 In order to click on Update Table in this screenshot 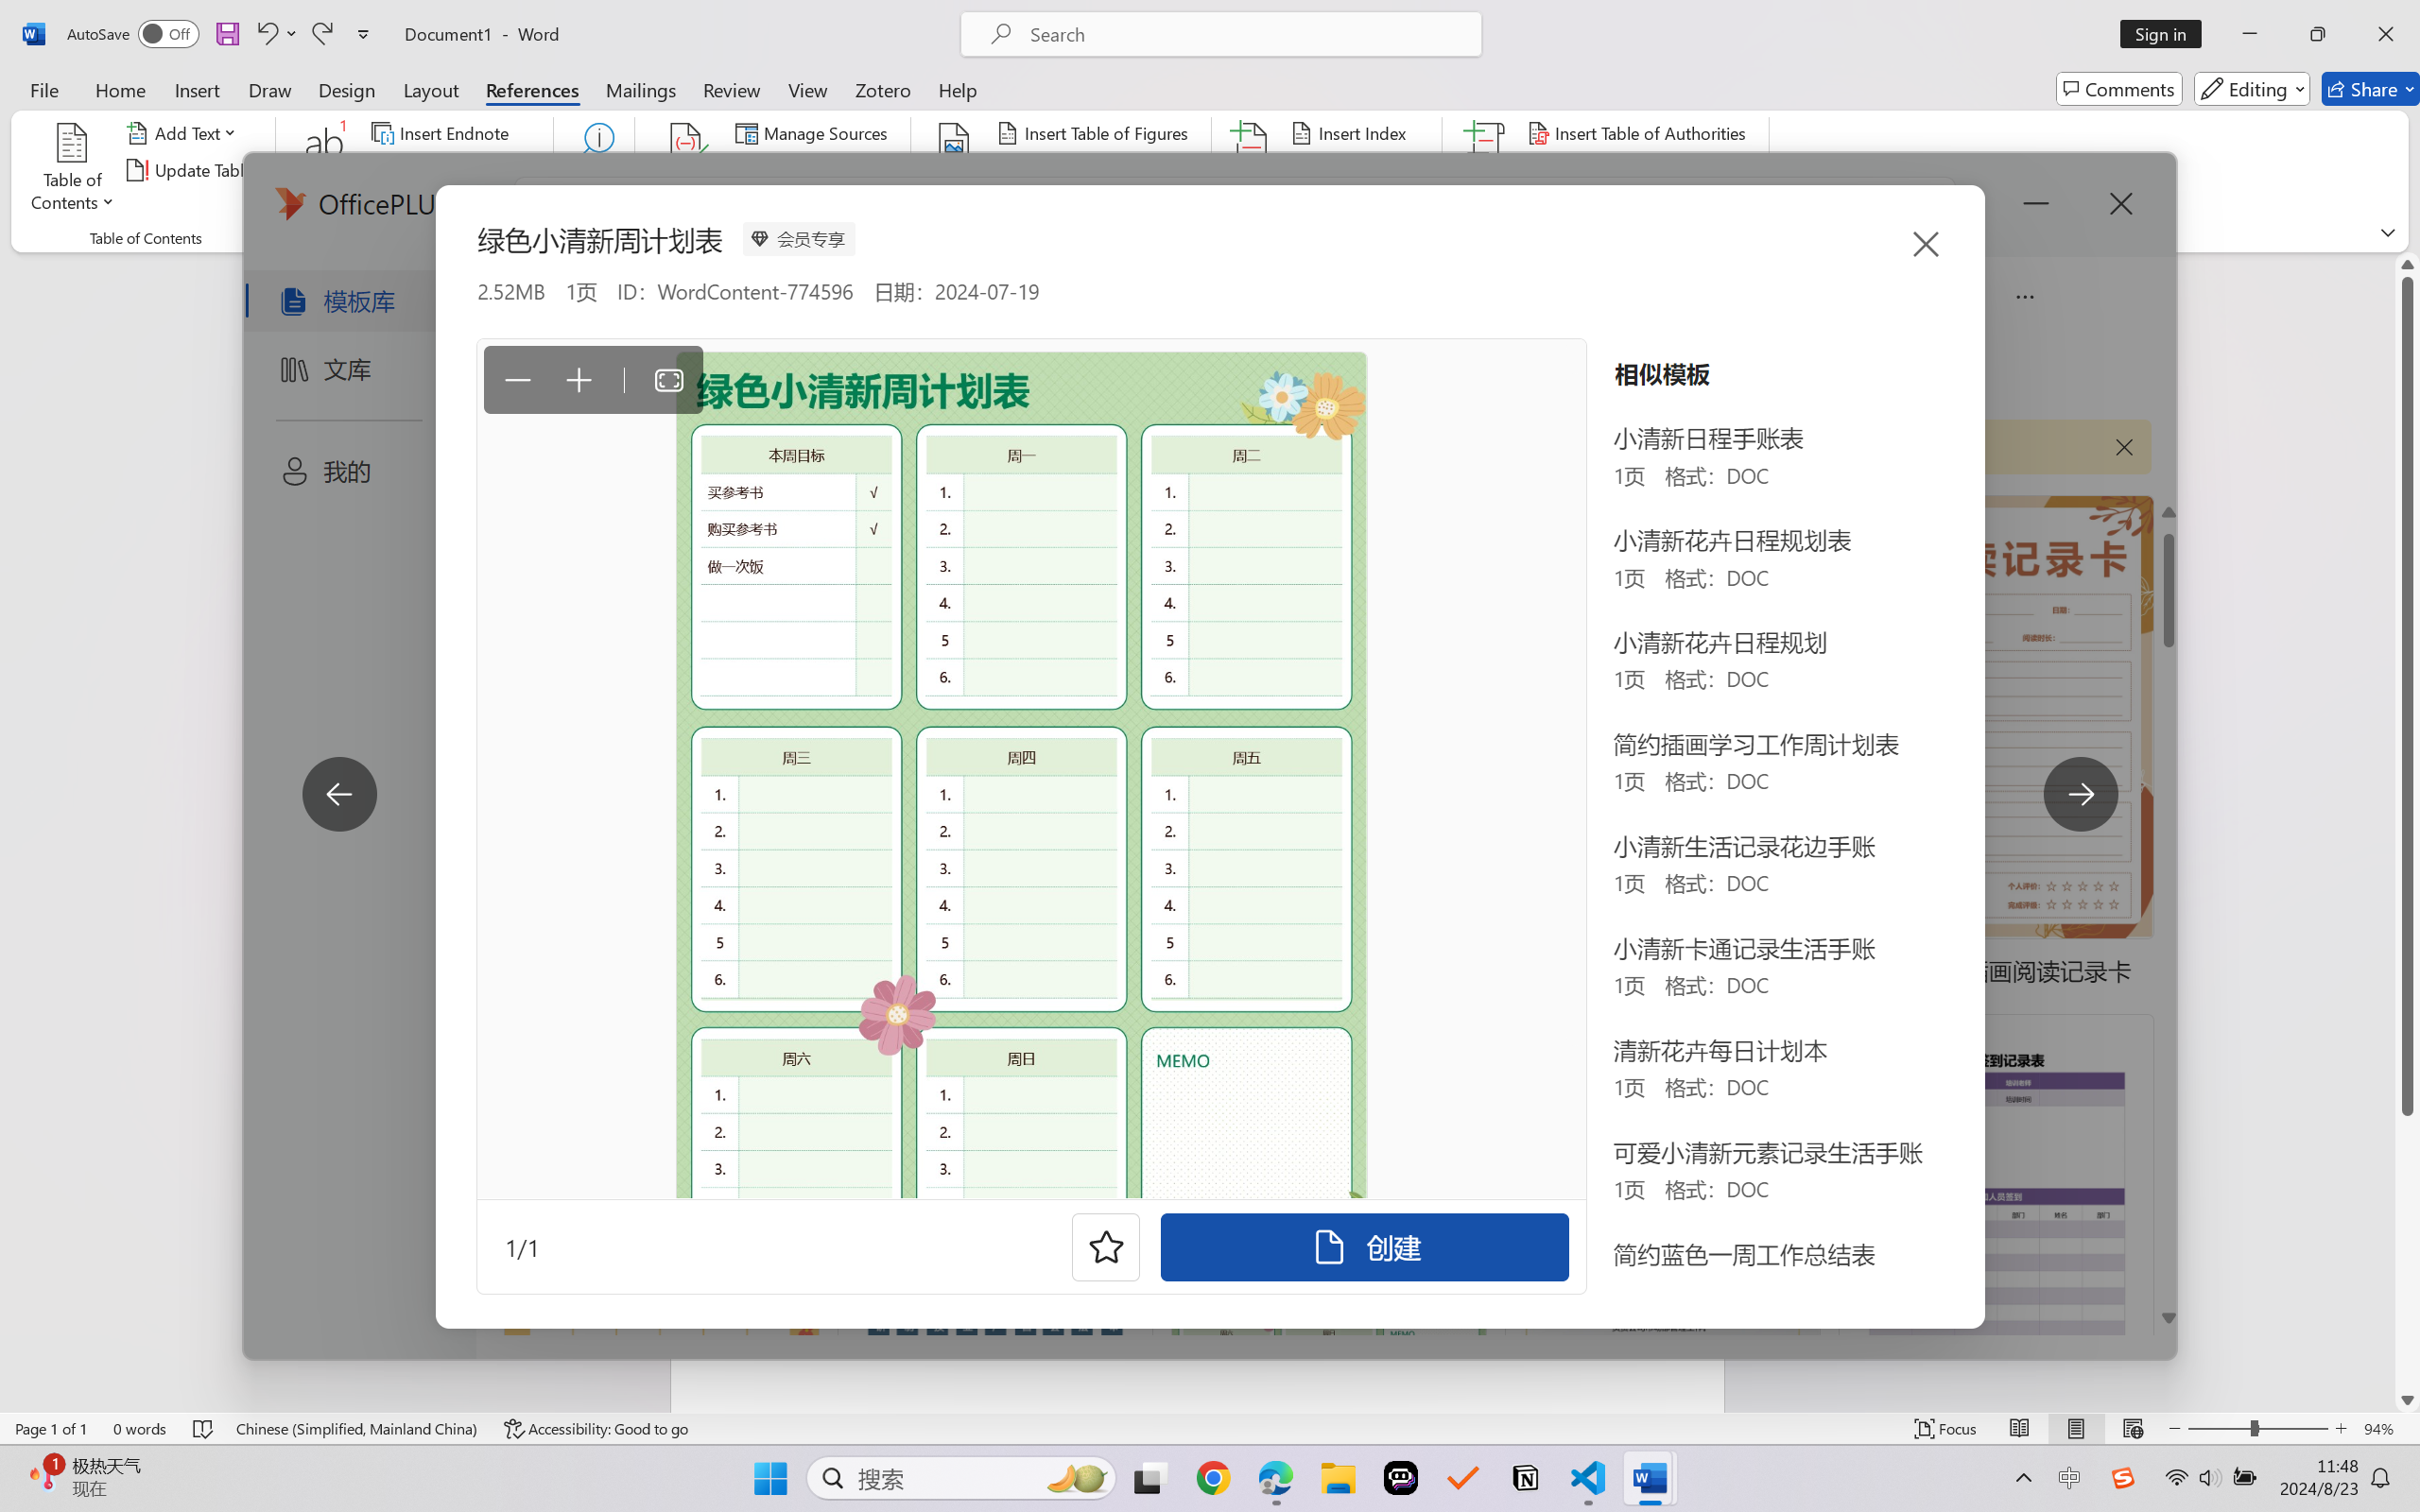, I will do `click(1594, 170)`.